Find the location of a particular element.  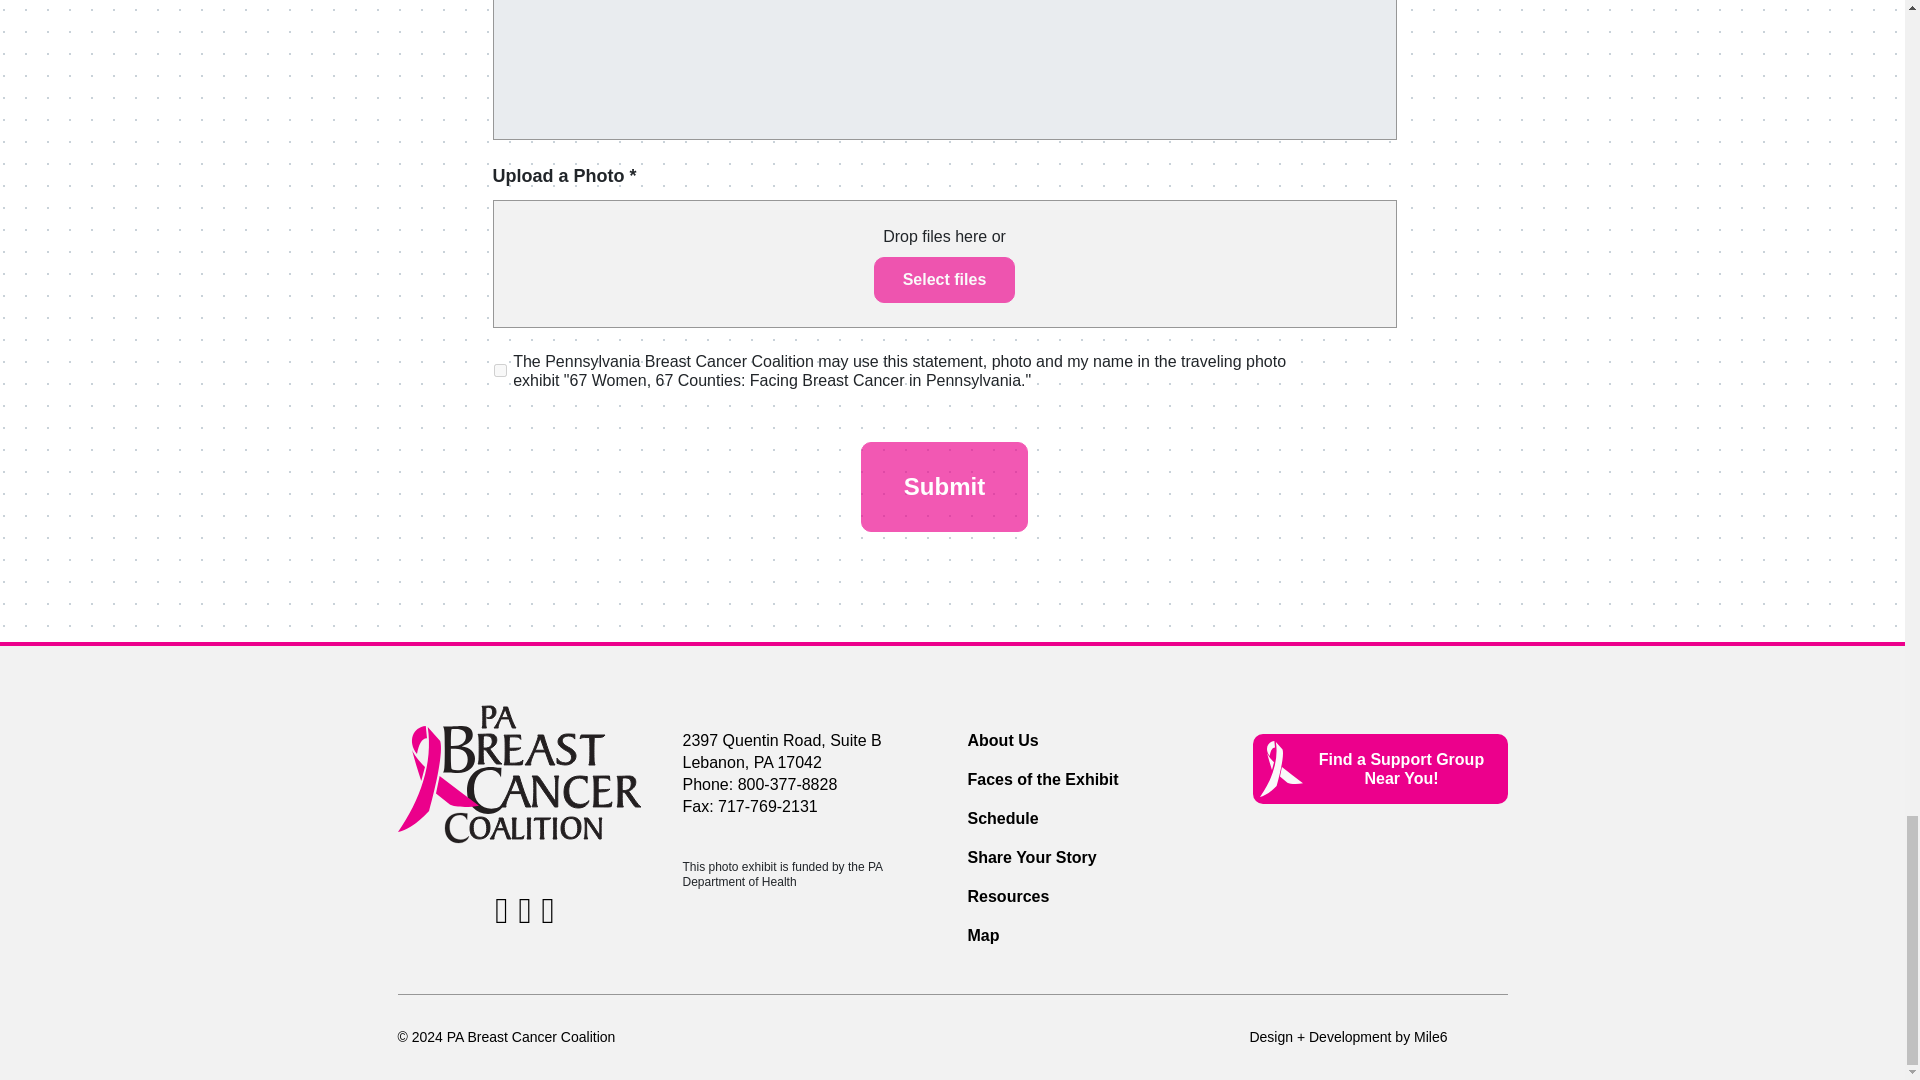

Schedule is located at coordinates (1002, 818).